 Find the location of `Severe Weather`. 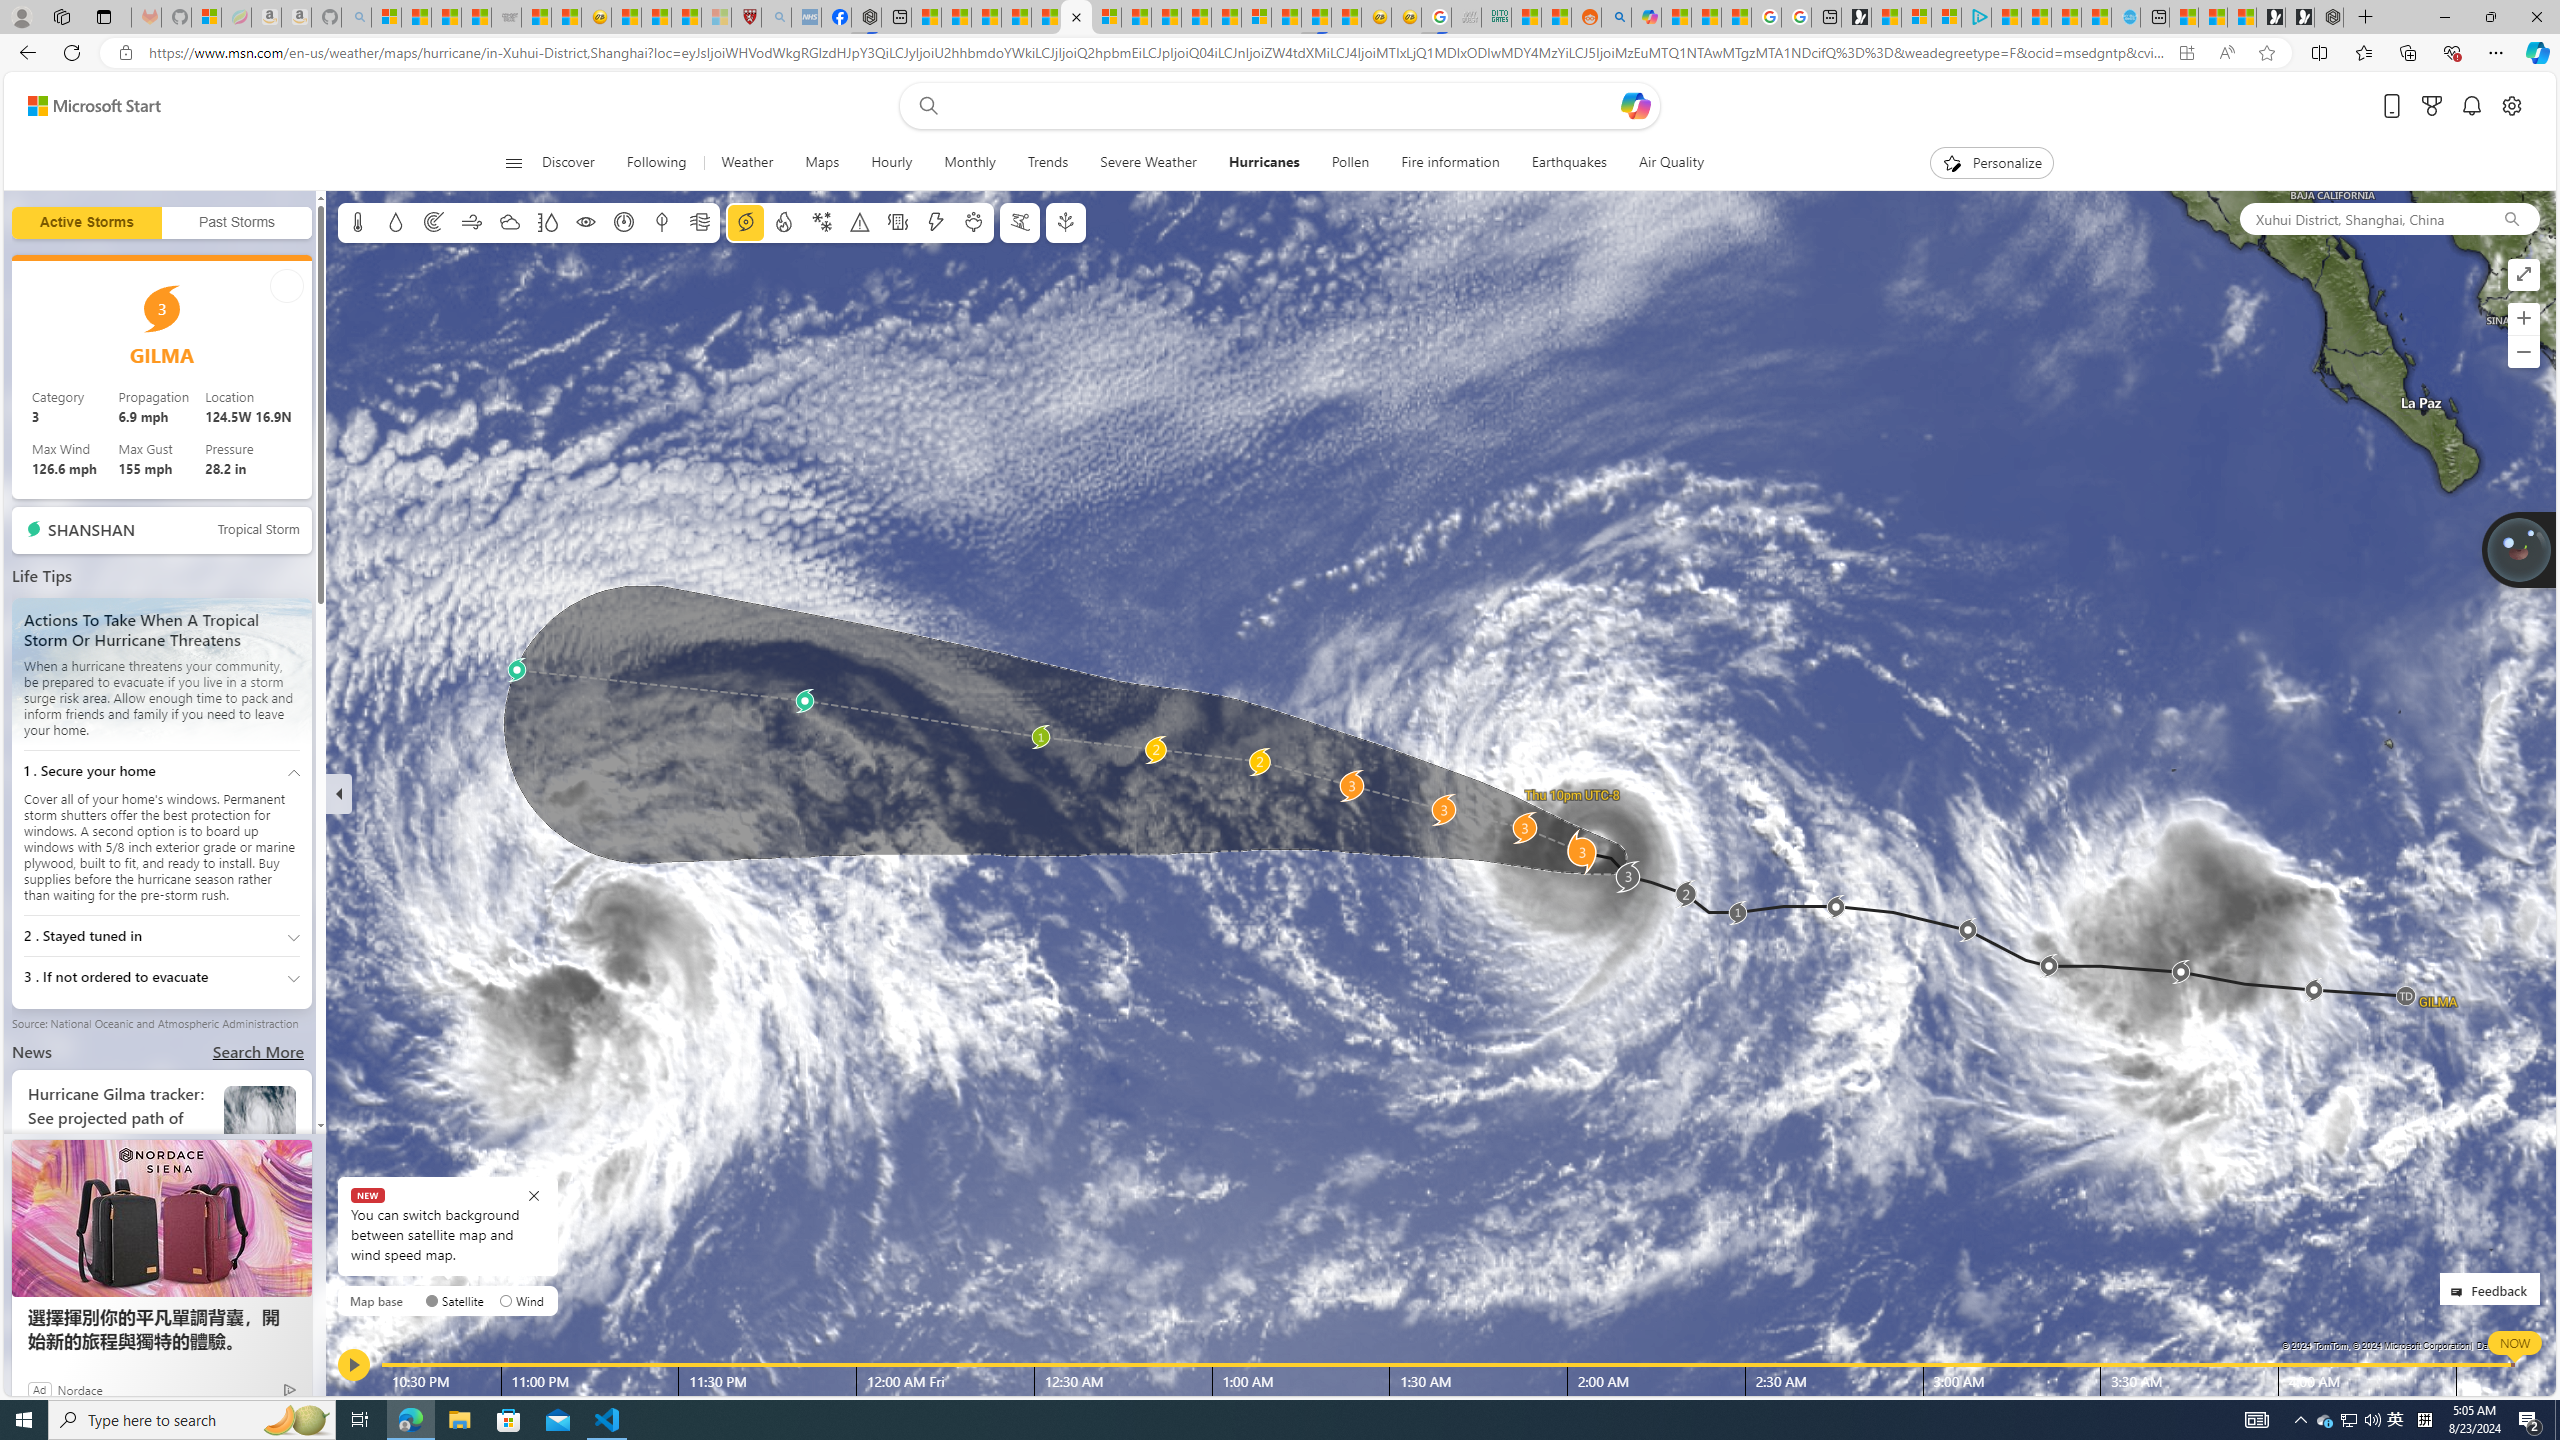

Severe Weather is located at coordinates (1148, 163).